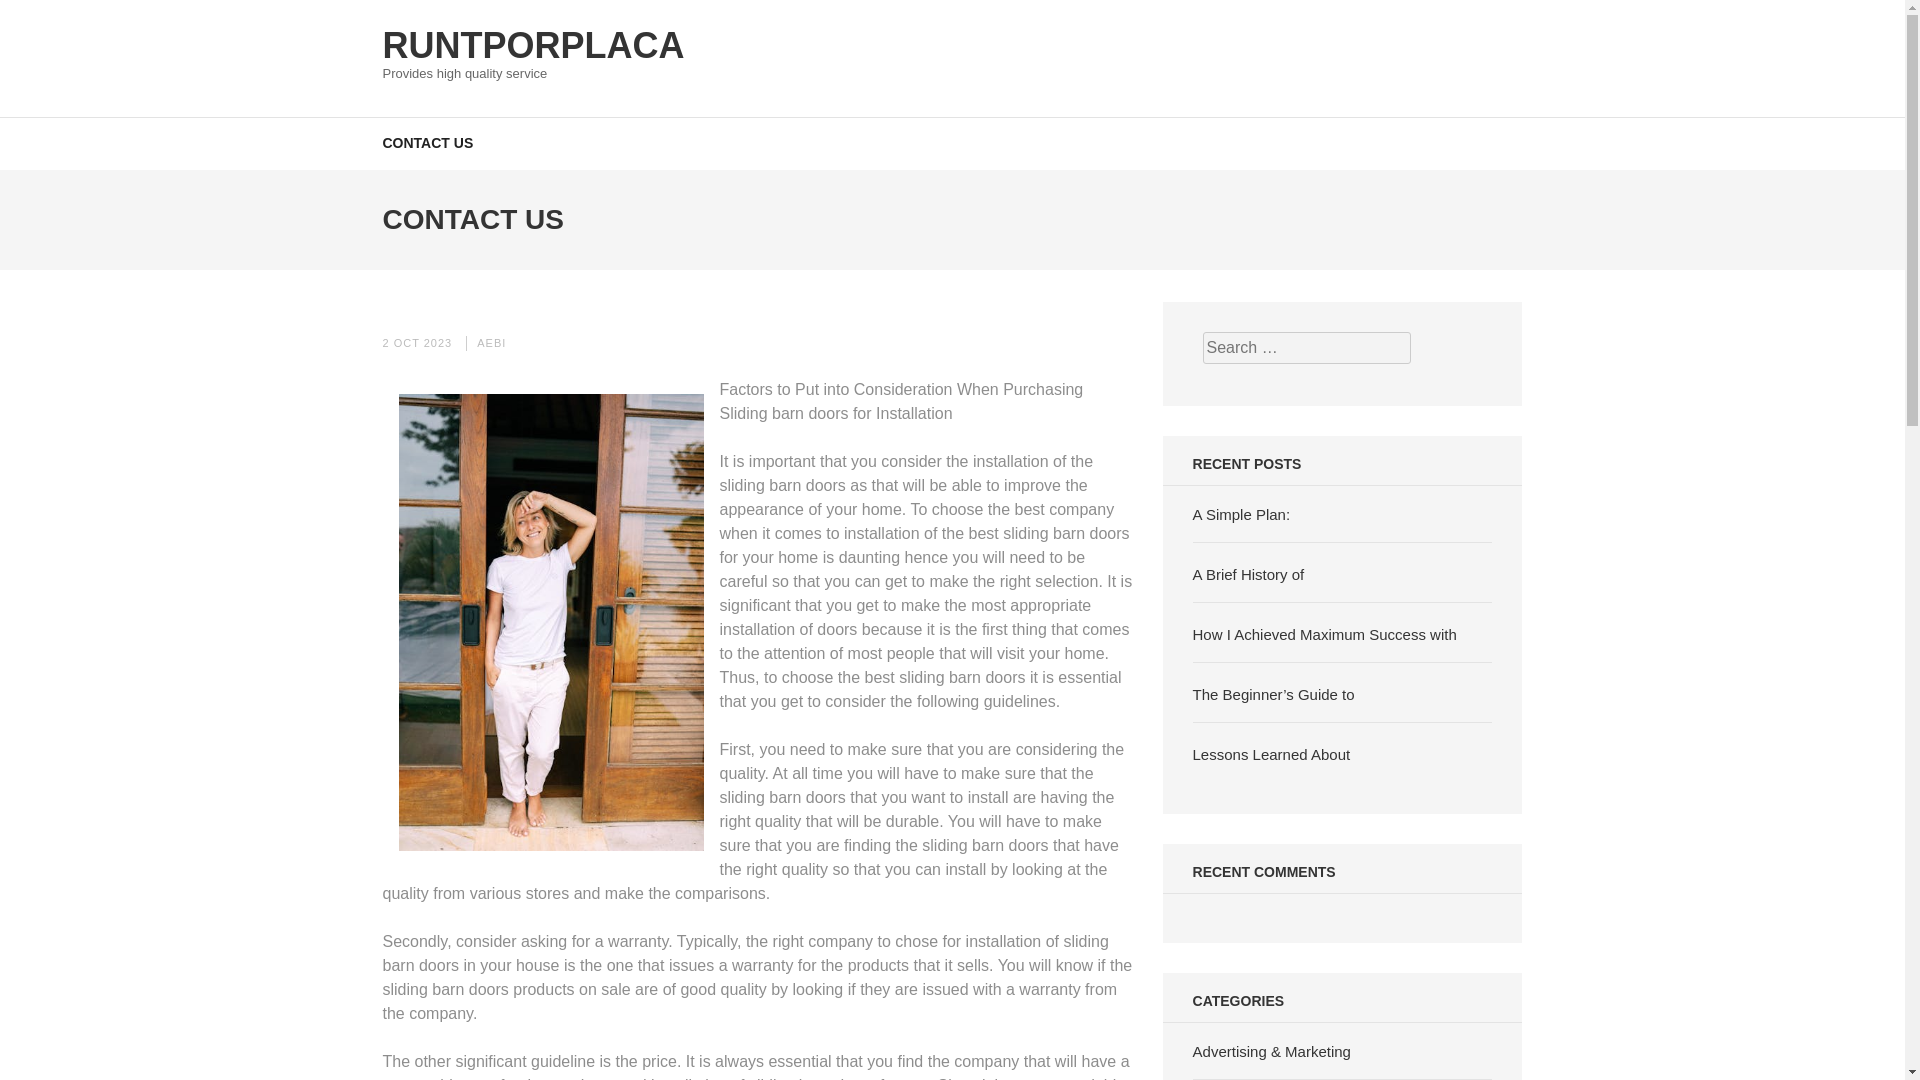 Image resolution: width=1920 pixels, height=1080 pixels. What do you see at coordinates (532, 44) in the screenshot?
I see `RUNTPORPLACA` at bounding box center [532, 44].